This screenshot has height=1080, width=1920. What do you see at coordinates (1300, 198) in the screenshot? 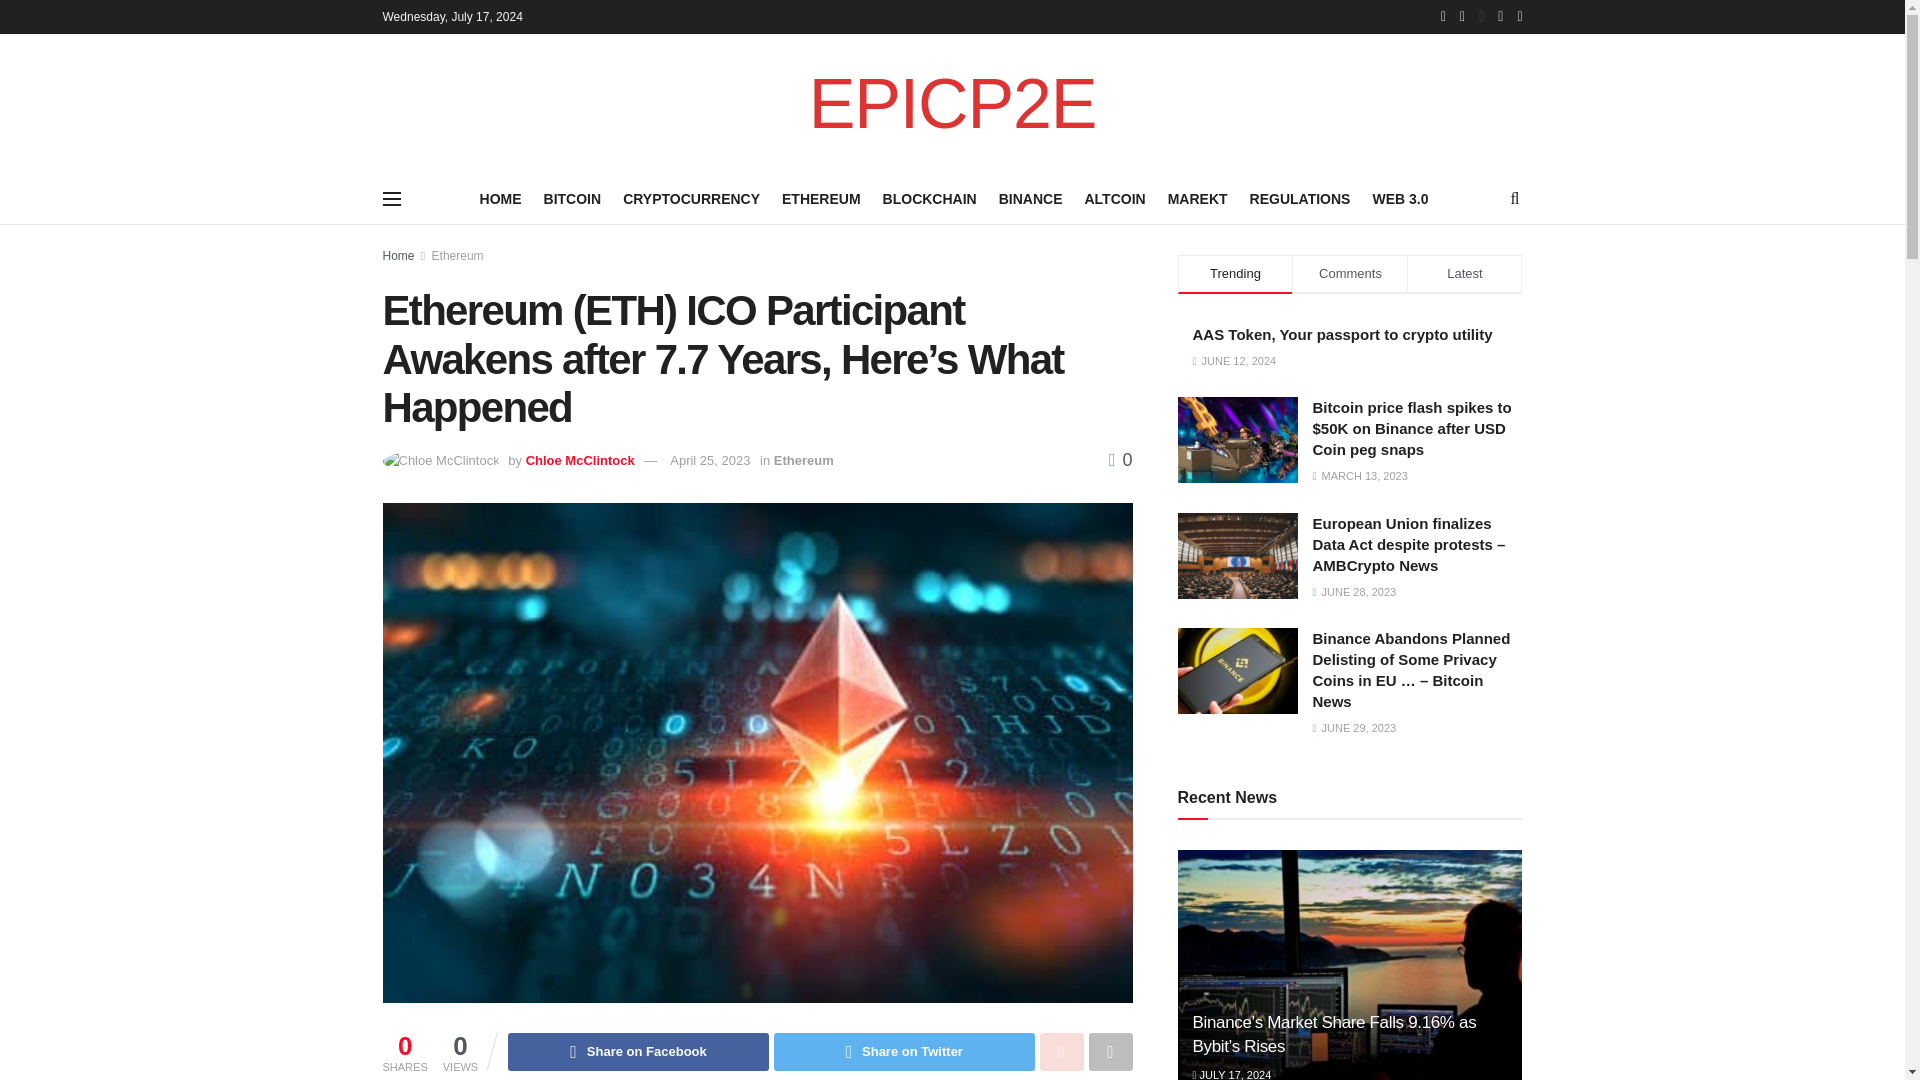
I see `REGULATIONS` at bounding box center [1300, 198].